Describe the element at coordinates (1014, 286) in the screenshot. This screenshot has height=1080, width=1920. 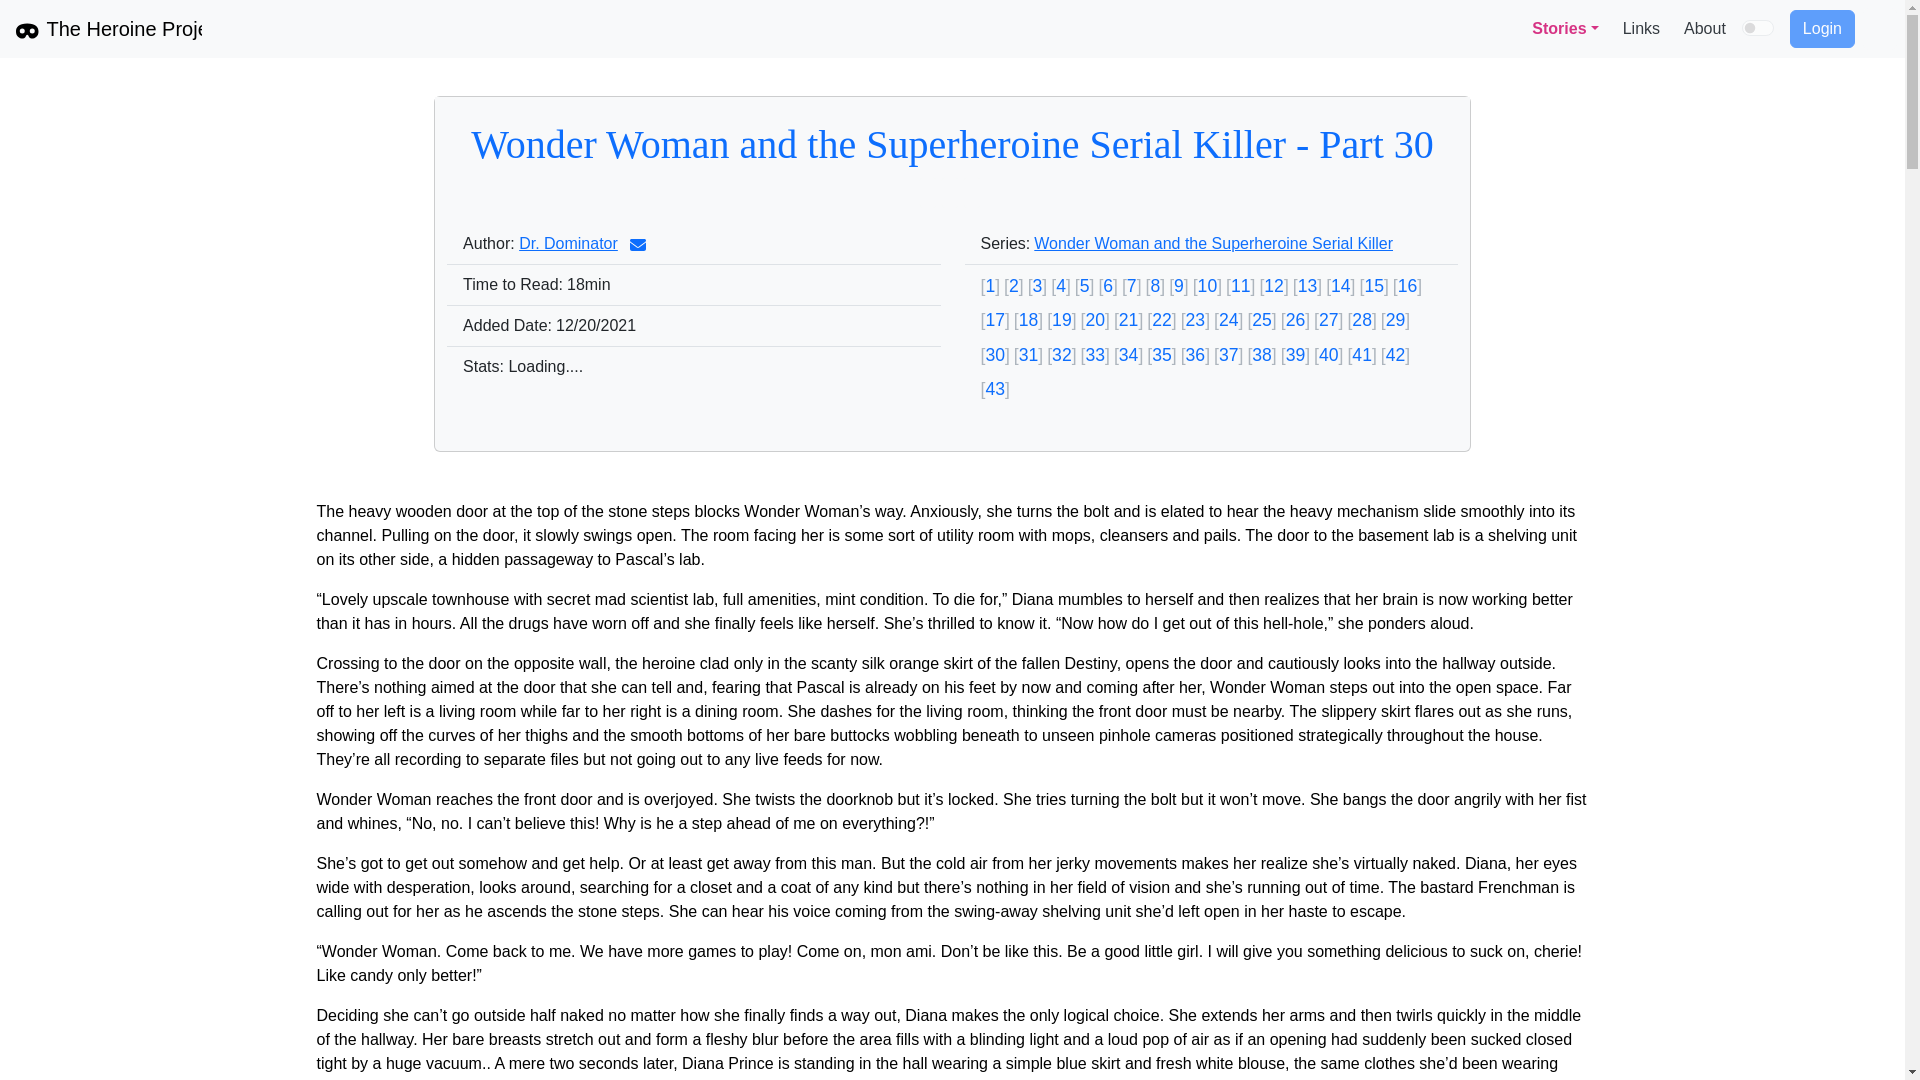
I see `2` at that location.